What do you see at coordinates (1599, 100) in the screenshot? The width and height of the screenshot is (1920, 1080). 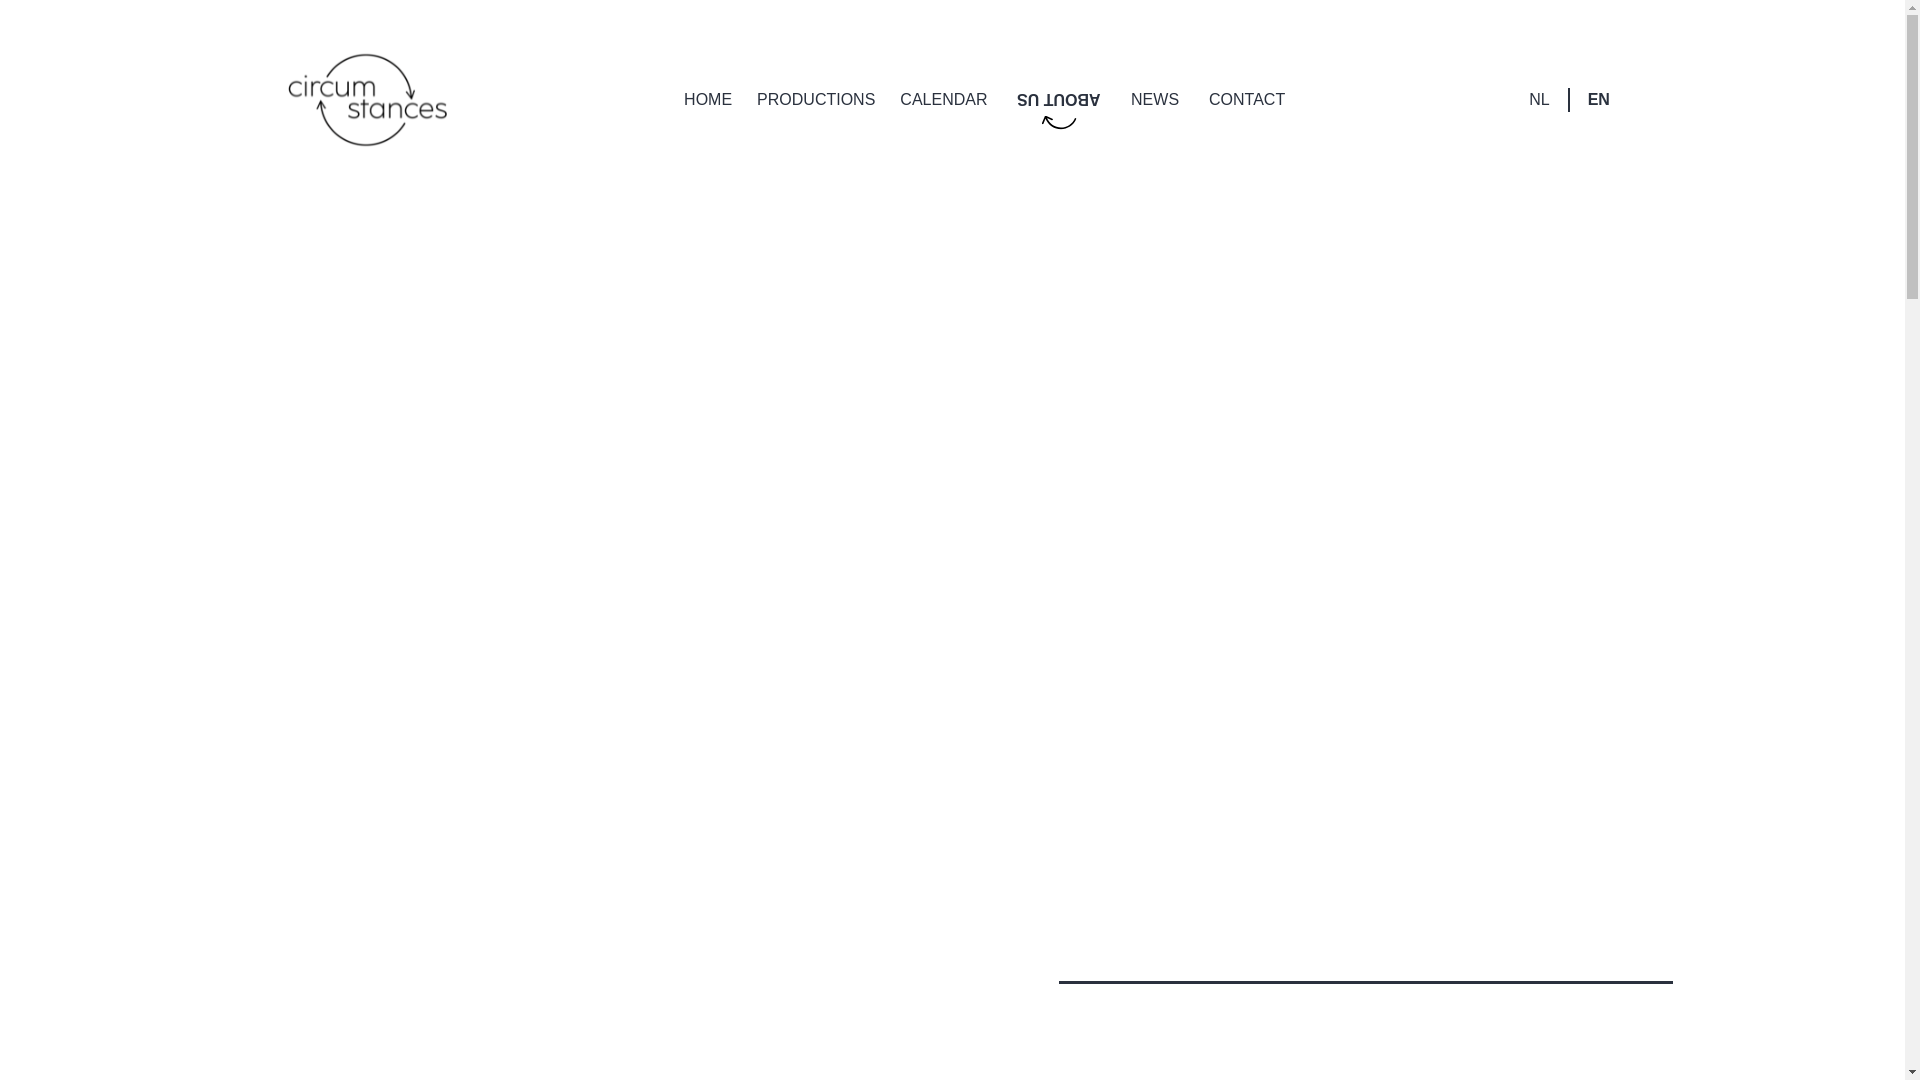 I see `EN` at bounding box center [1599, 100].